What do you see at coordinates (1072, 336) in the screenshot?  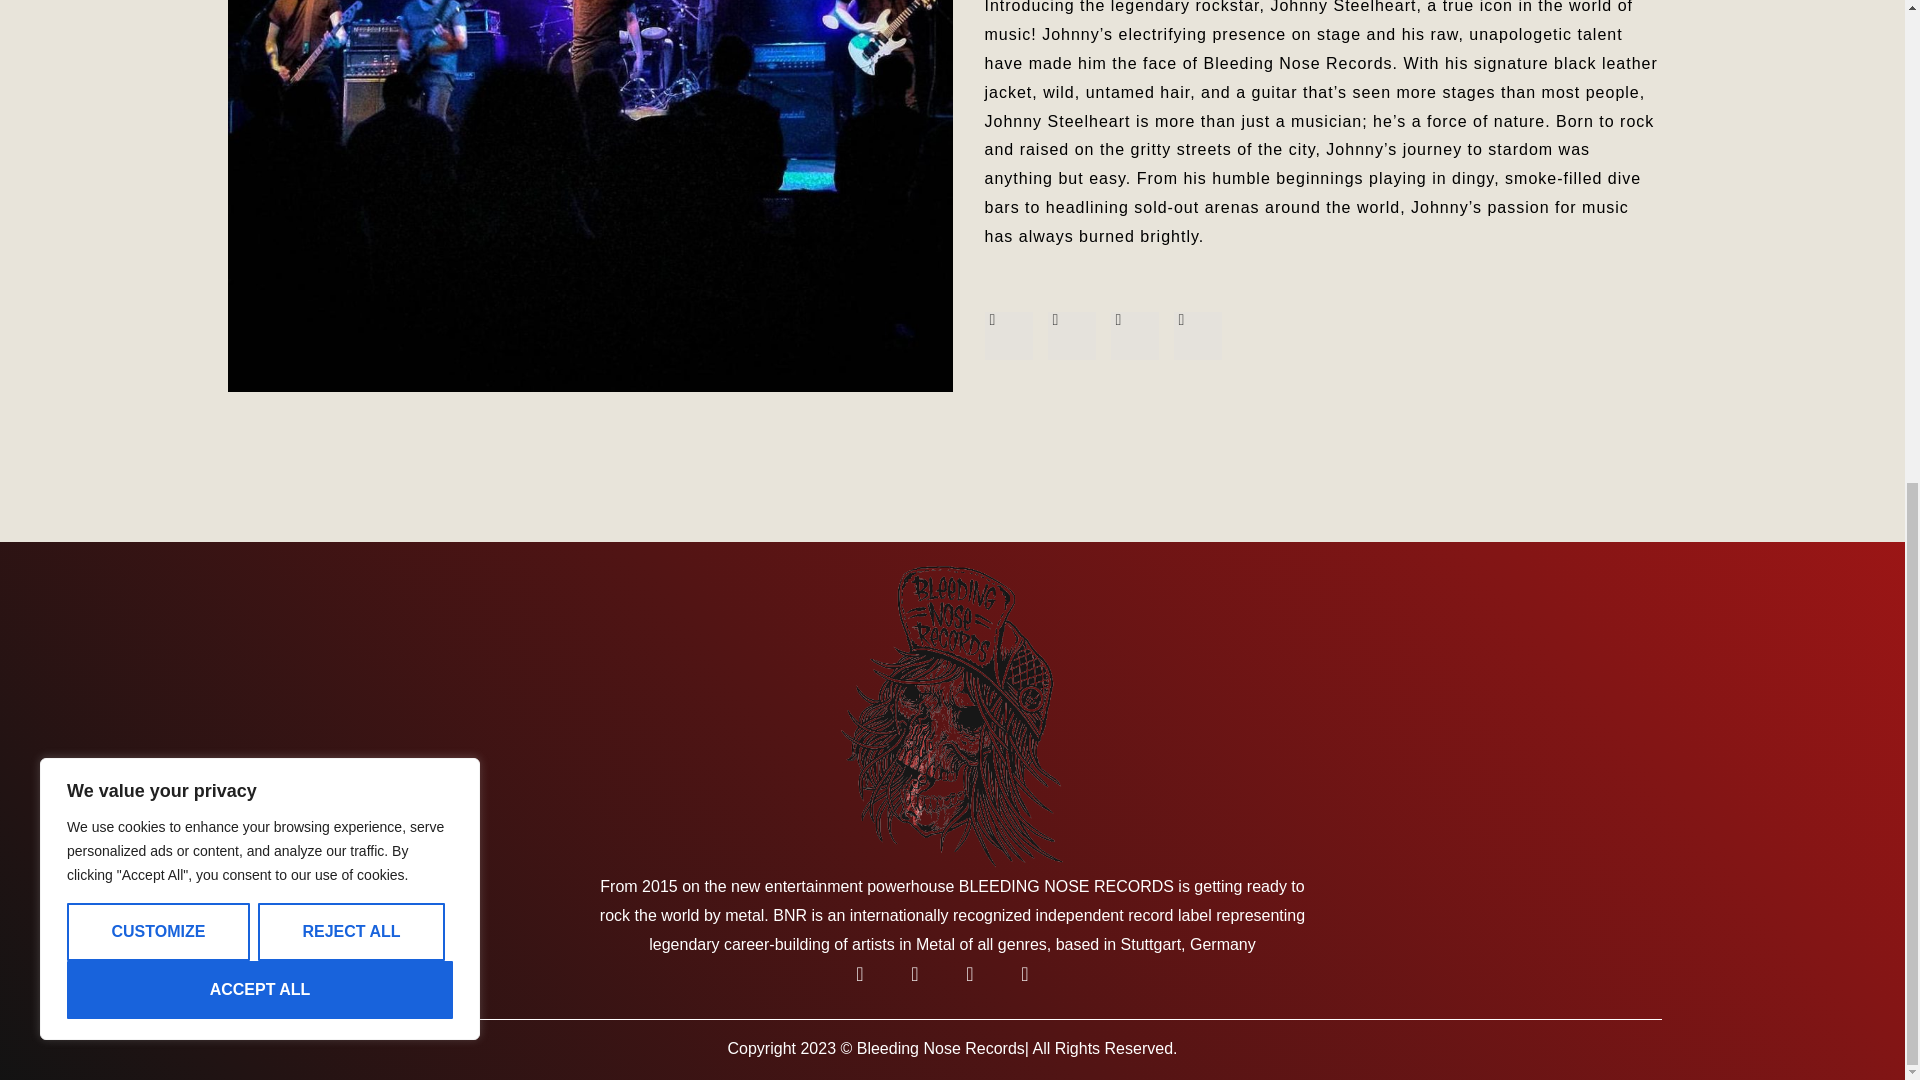 I see `Twitter` at bounding box center [1072, 336].